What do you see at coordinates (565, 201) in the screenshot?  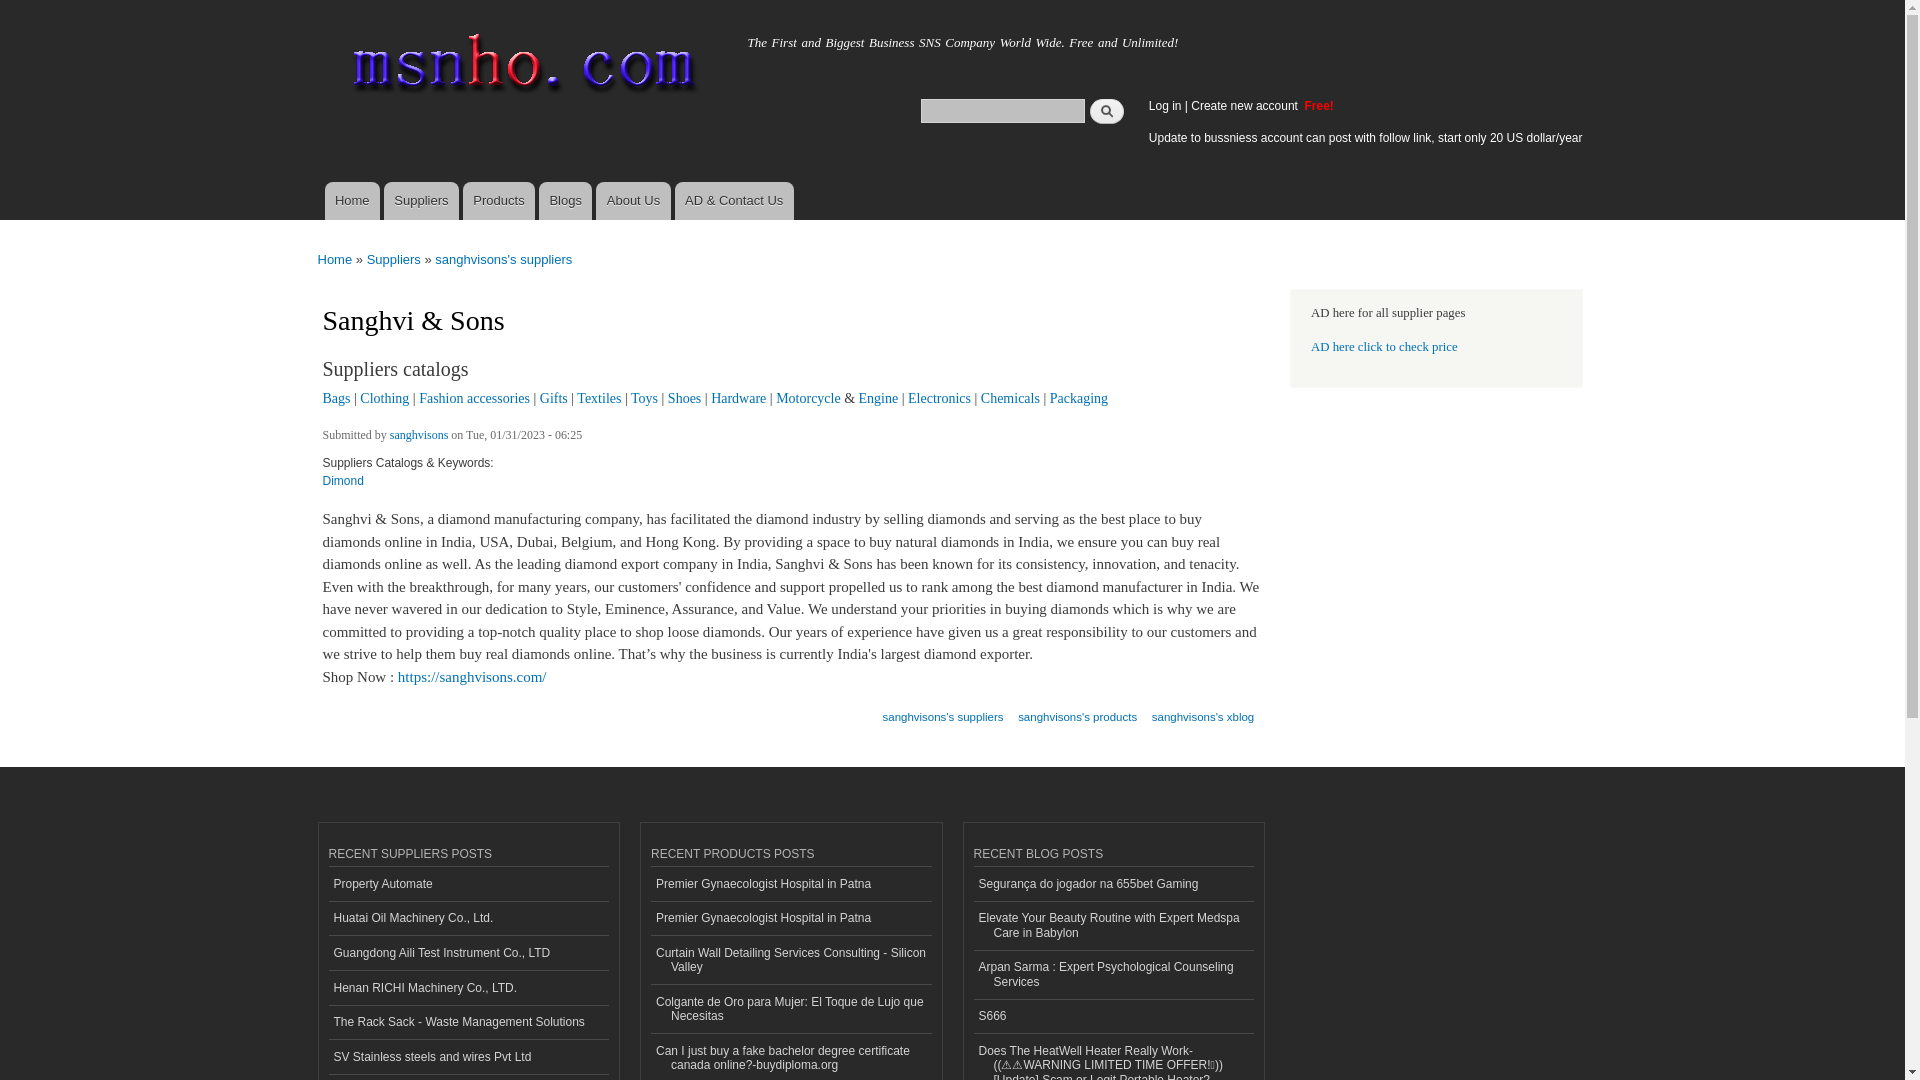 I see `Blogs for suppliers and buyers` at bounding box center [565, 201].